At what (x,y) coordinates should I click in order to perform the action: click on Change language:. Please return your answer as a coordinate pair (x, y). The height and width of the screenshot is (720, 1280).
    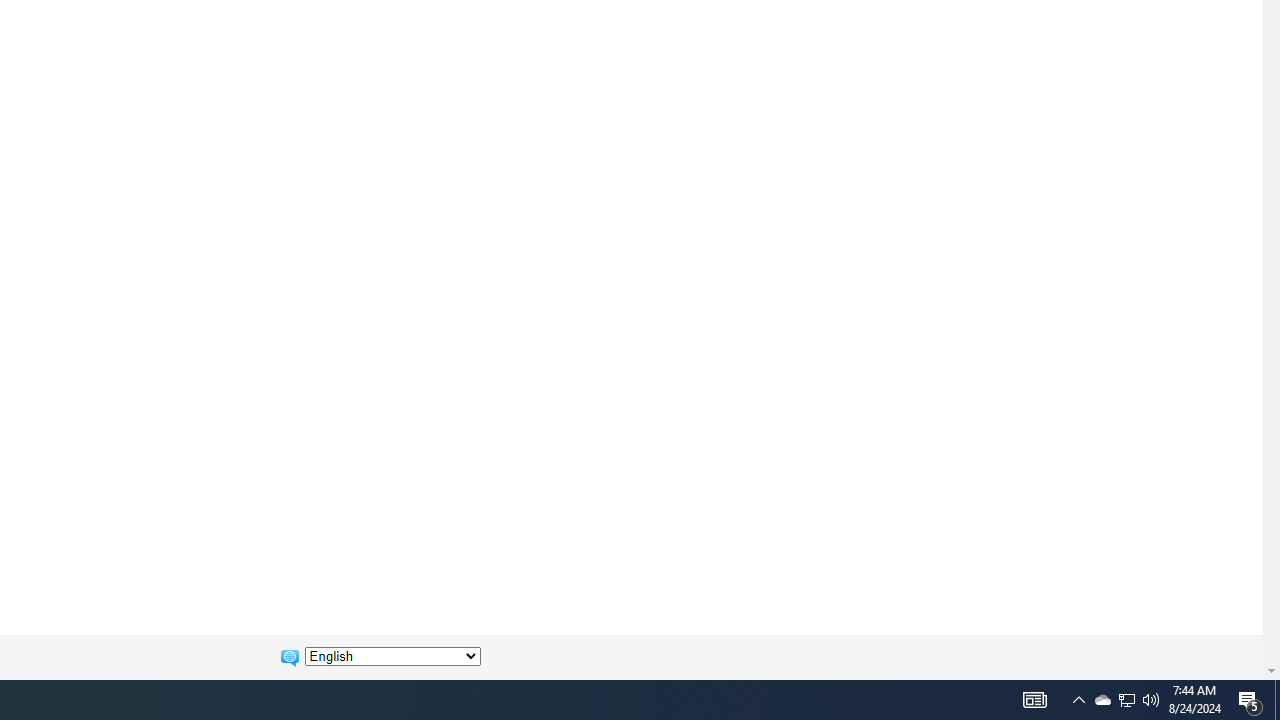
    Looking at the image, I should click on (392, 656).